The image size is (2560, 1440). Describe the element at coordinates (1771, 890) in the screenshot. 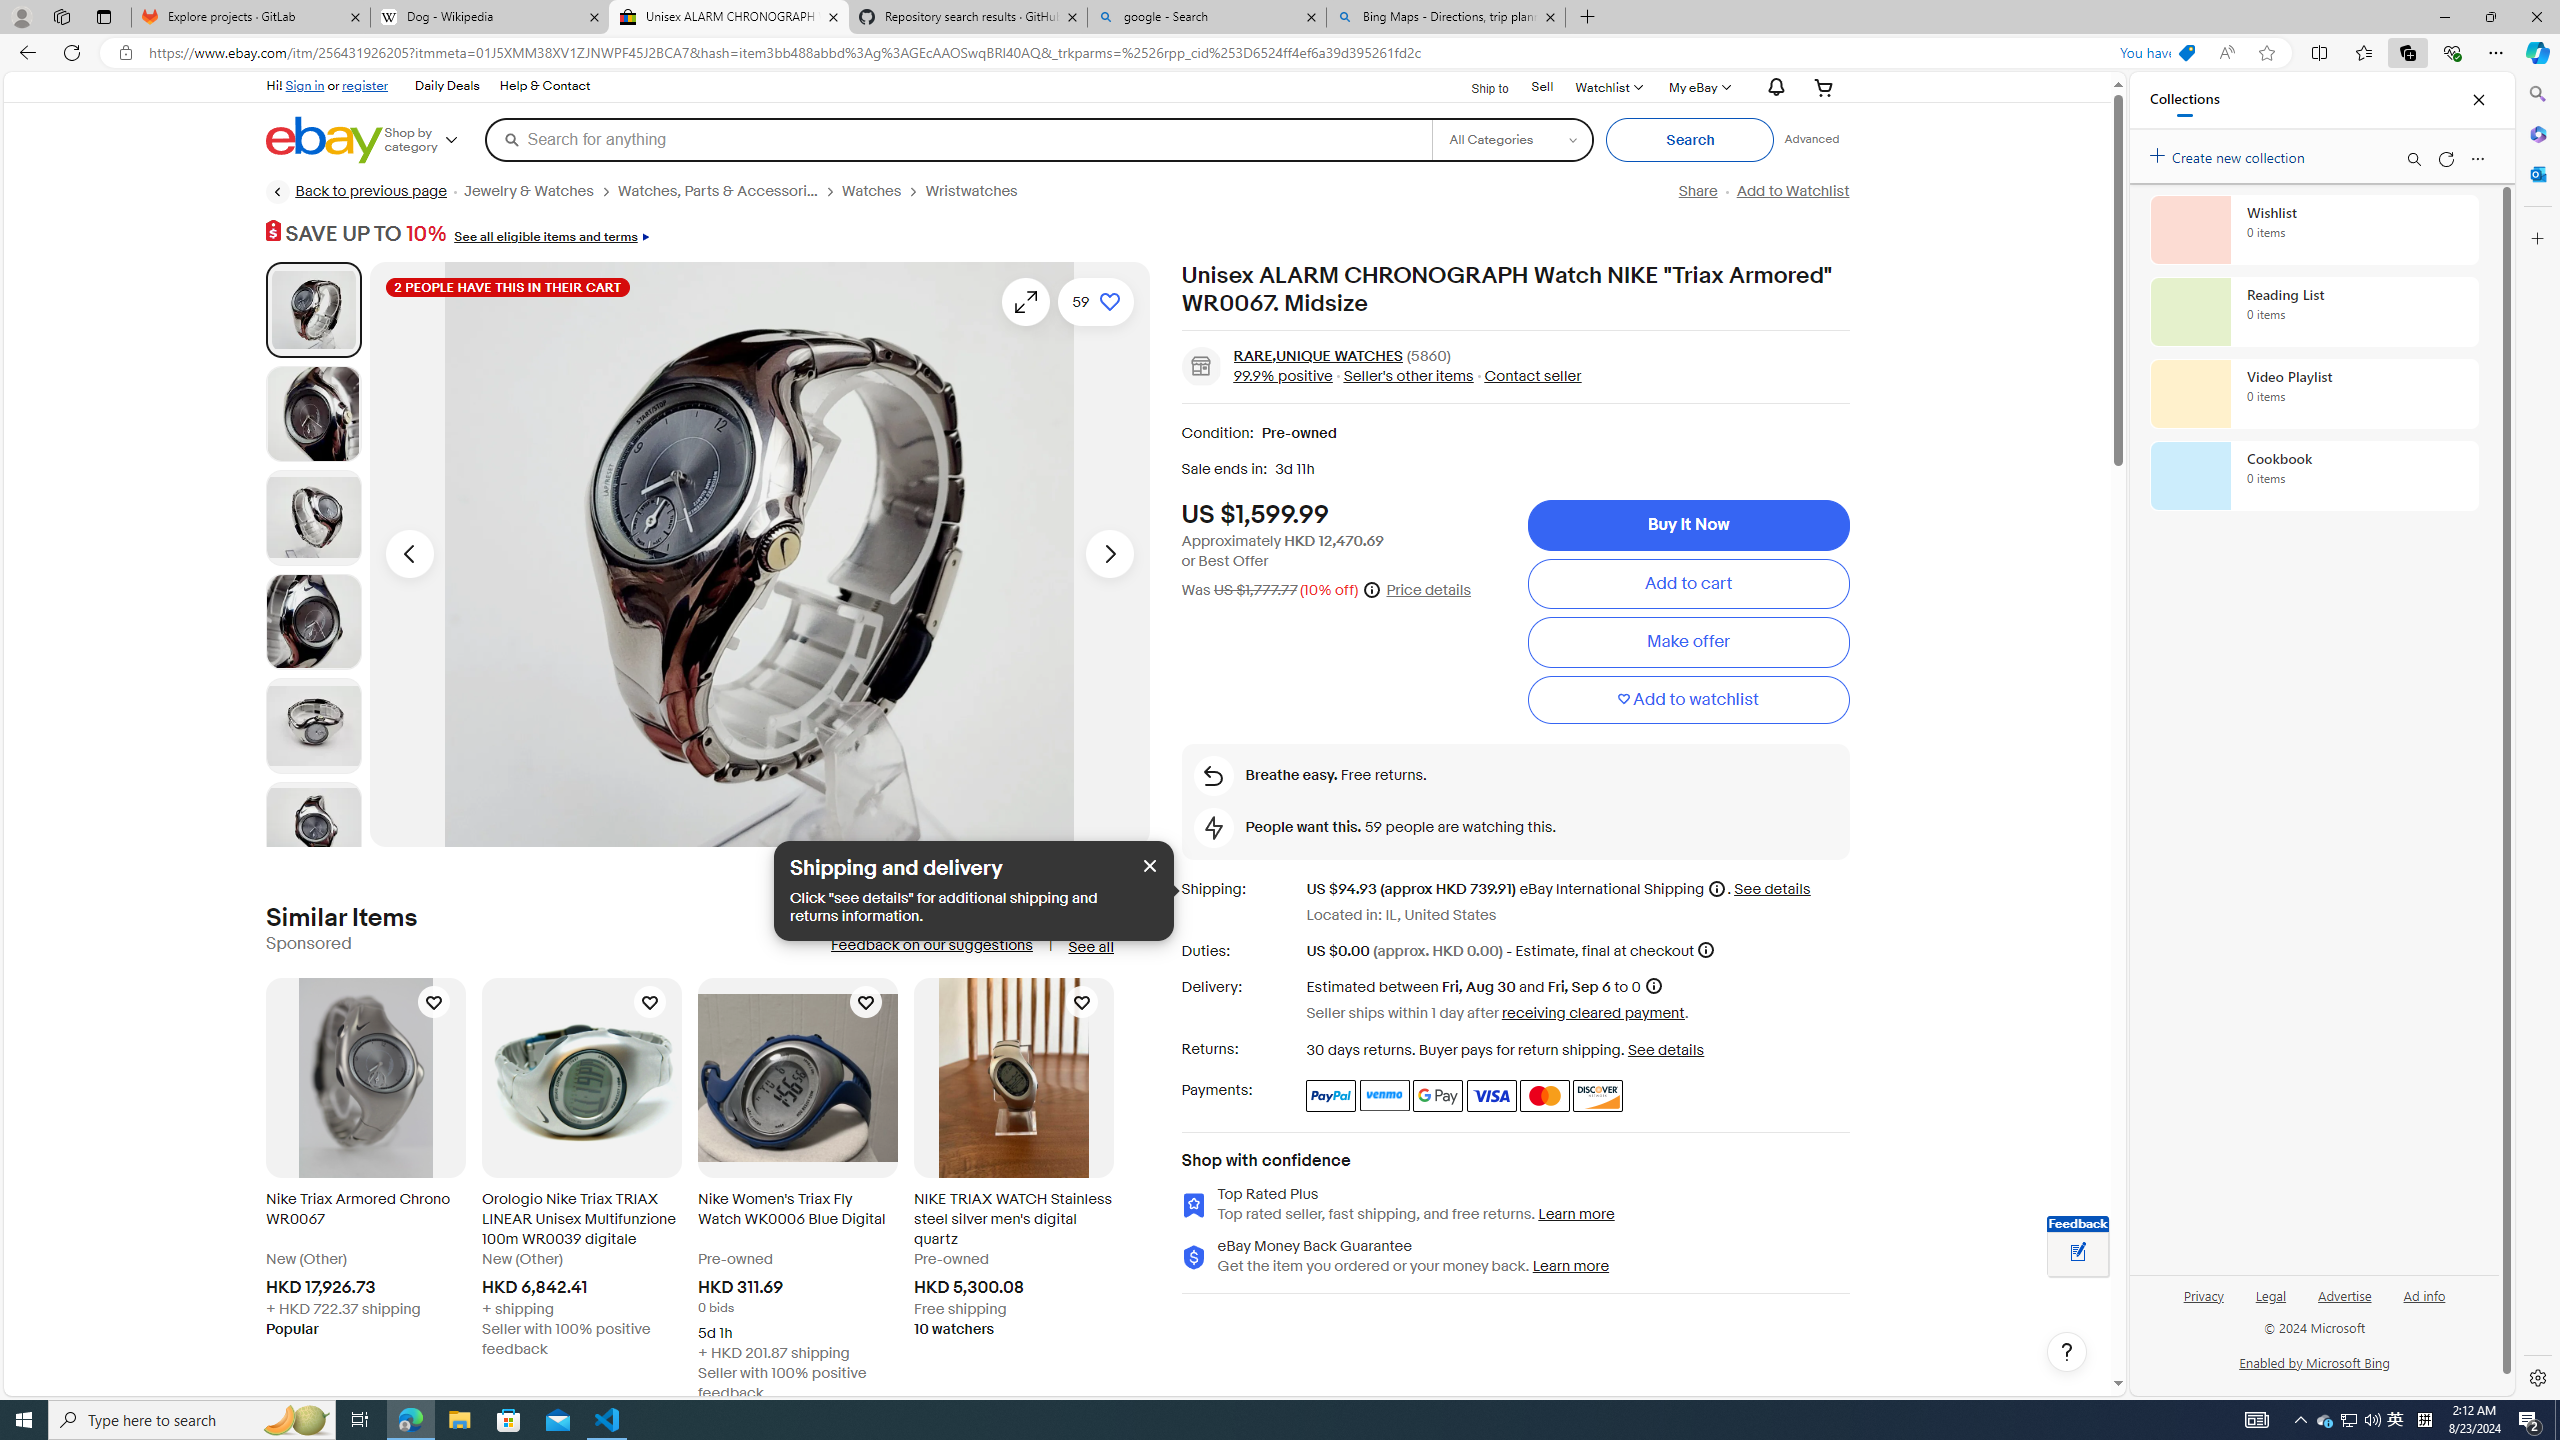

I see `See details for shipping` at that location.